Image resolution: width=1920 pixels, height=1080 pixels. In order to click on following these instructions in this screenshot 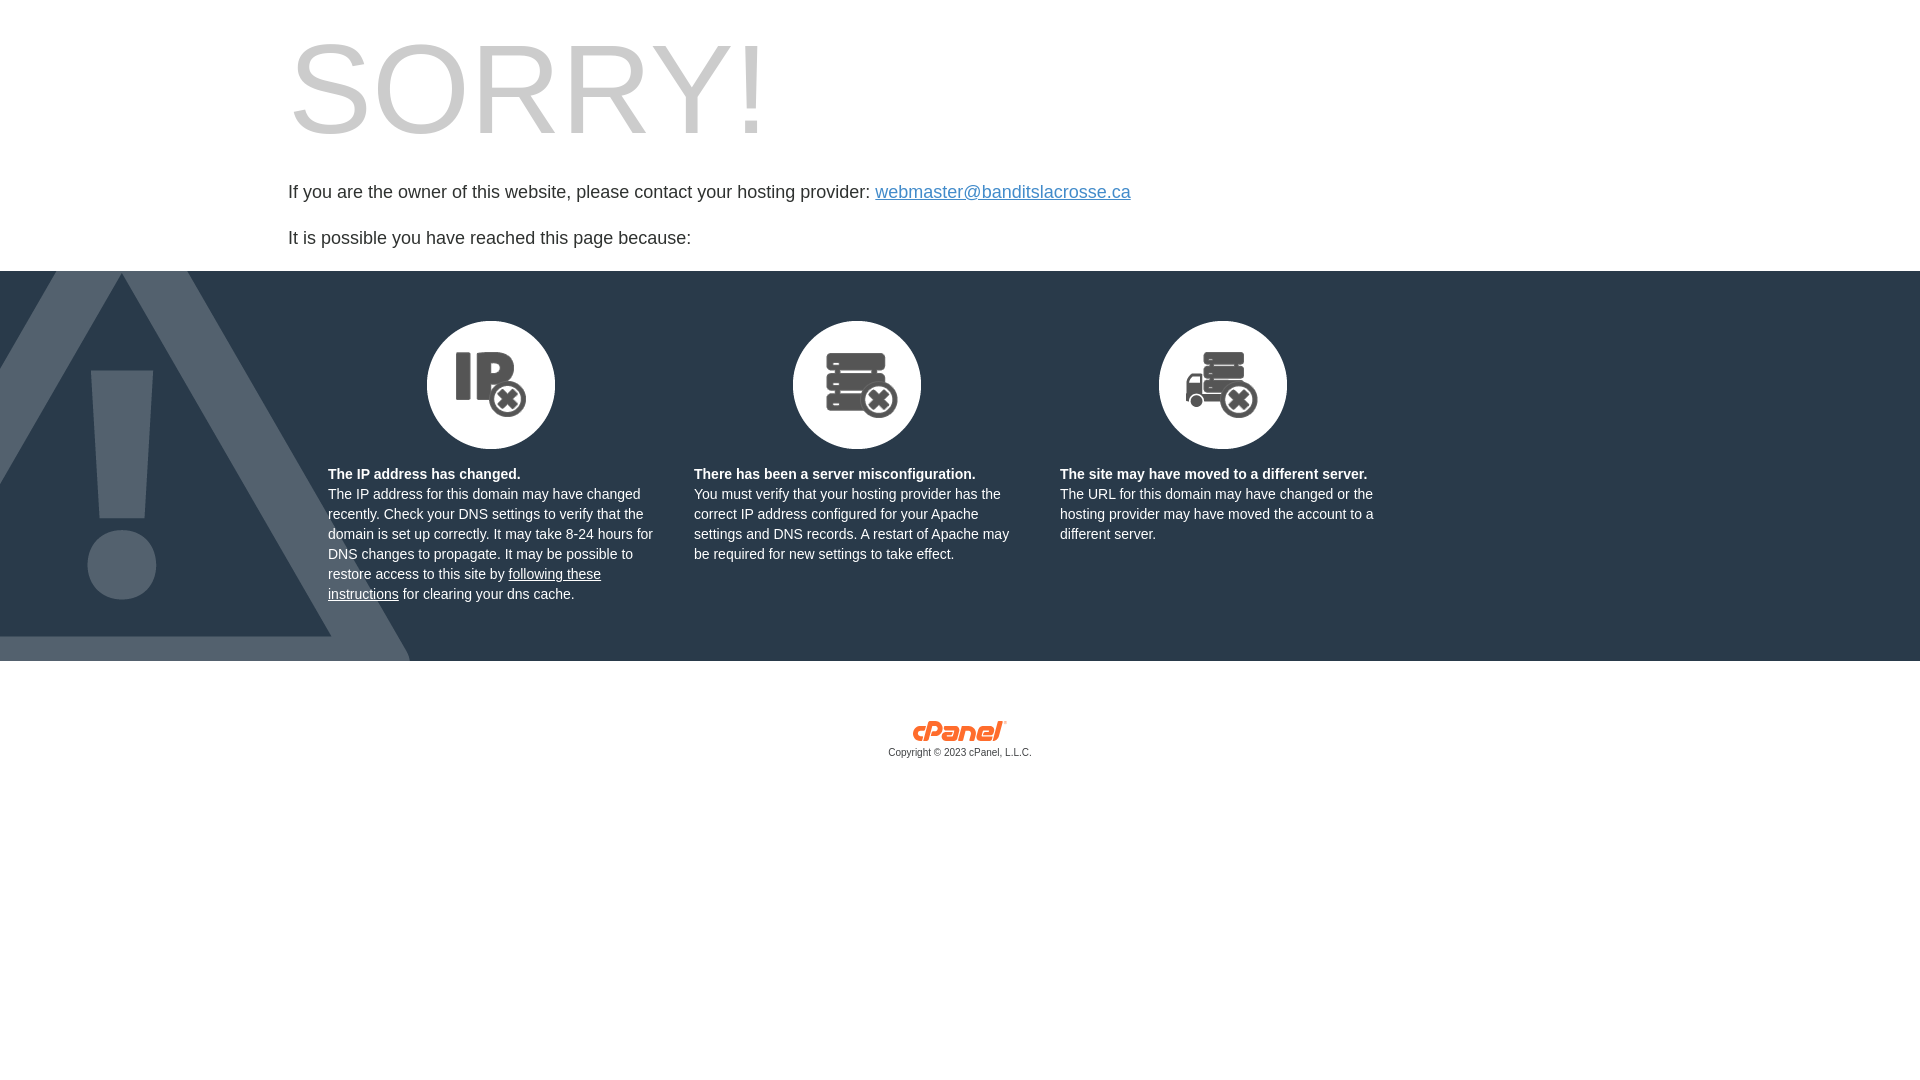, I will do `click(464, 584)`.